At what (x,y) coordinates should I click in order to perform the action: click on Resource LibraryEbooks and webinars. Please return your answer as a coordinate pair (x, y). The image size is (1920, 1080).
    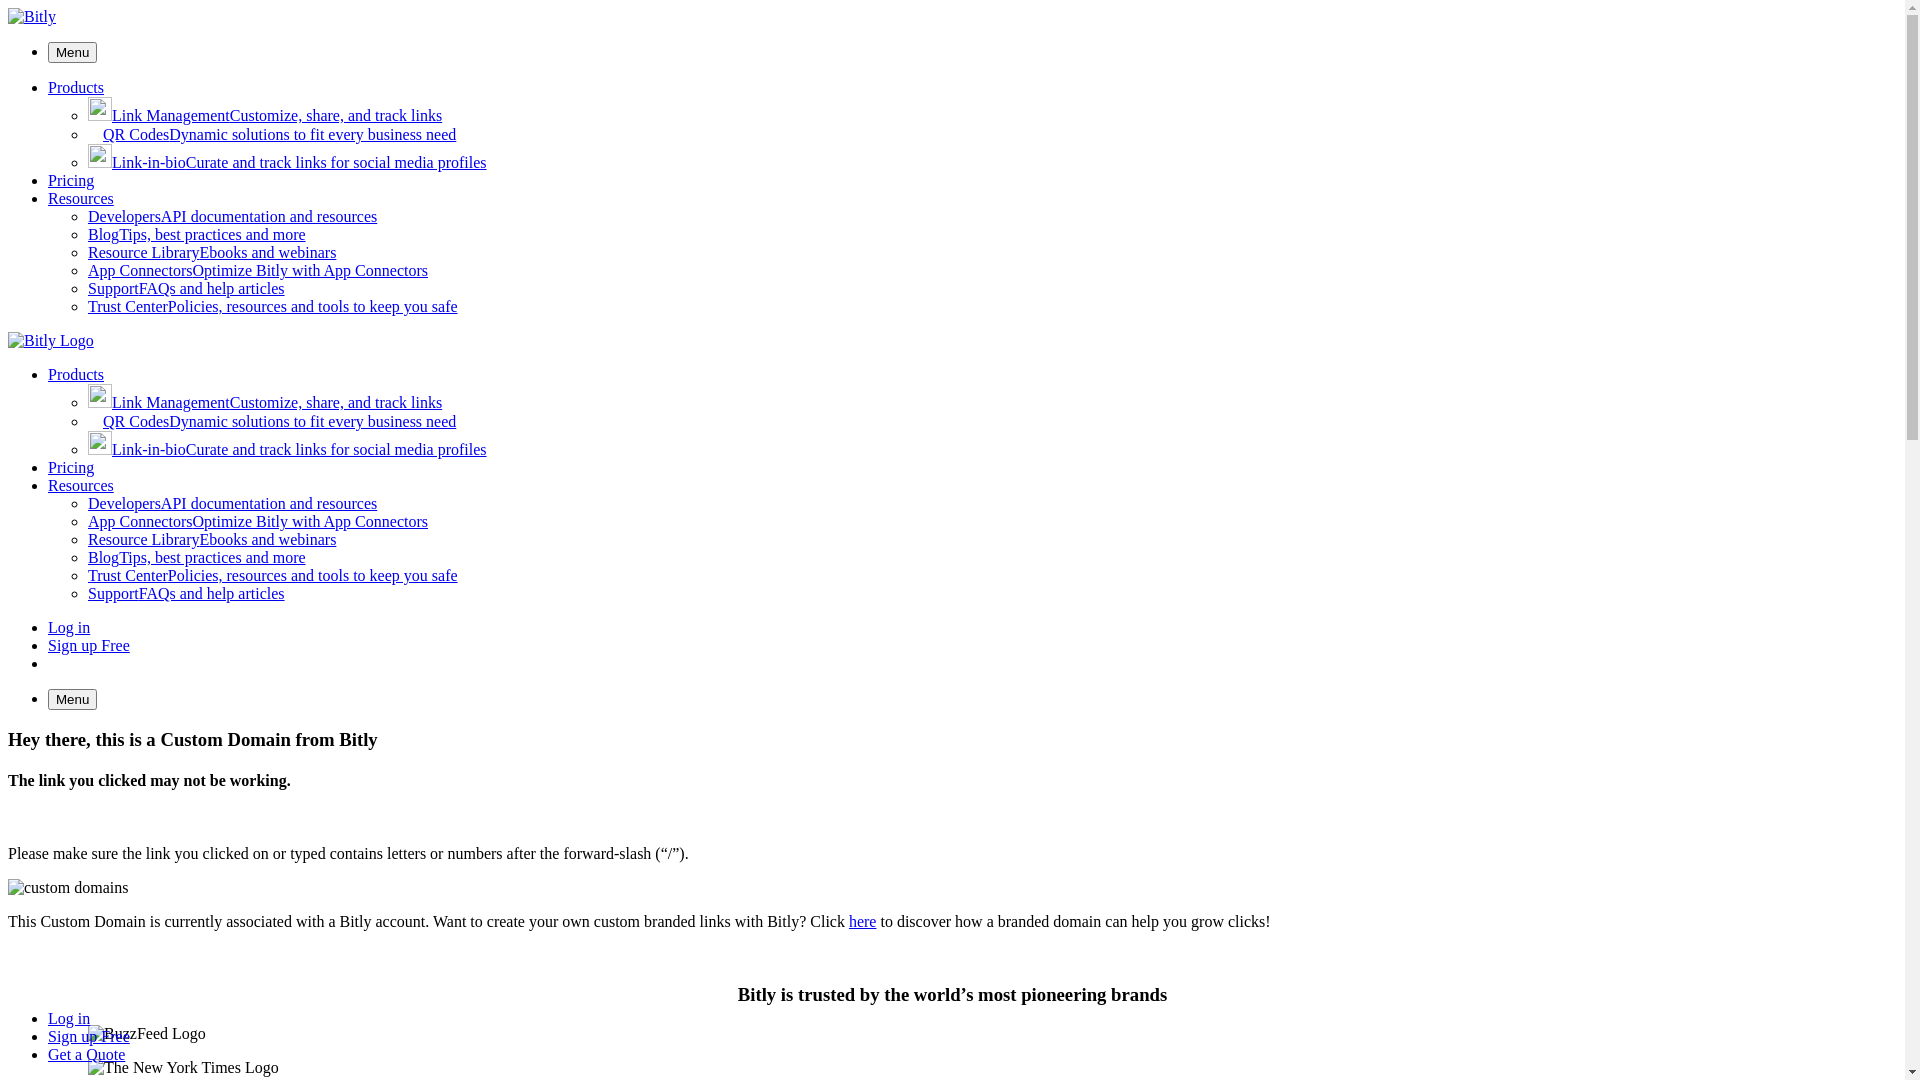
    Looking at the image, I should click on (212, 252).